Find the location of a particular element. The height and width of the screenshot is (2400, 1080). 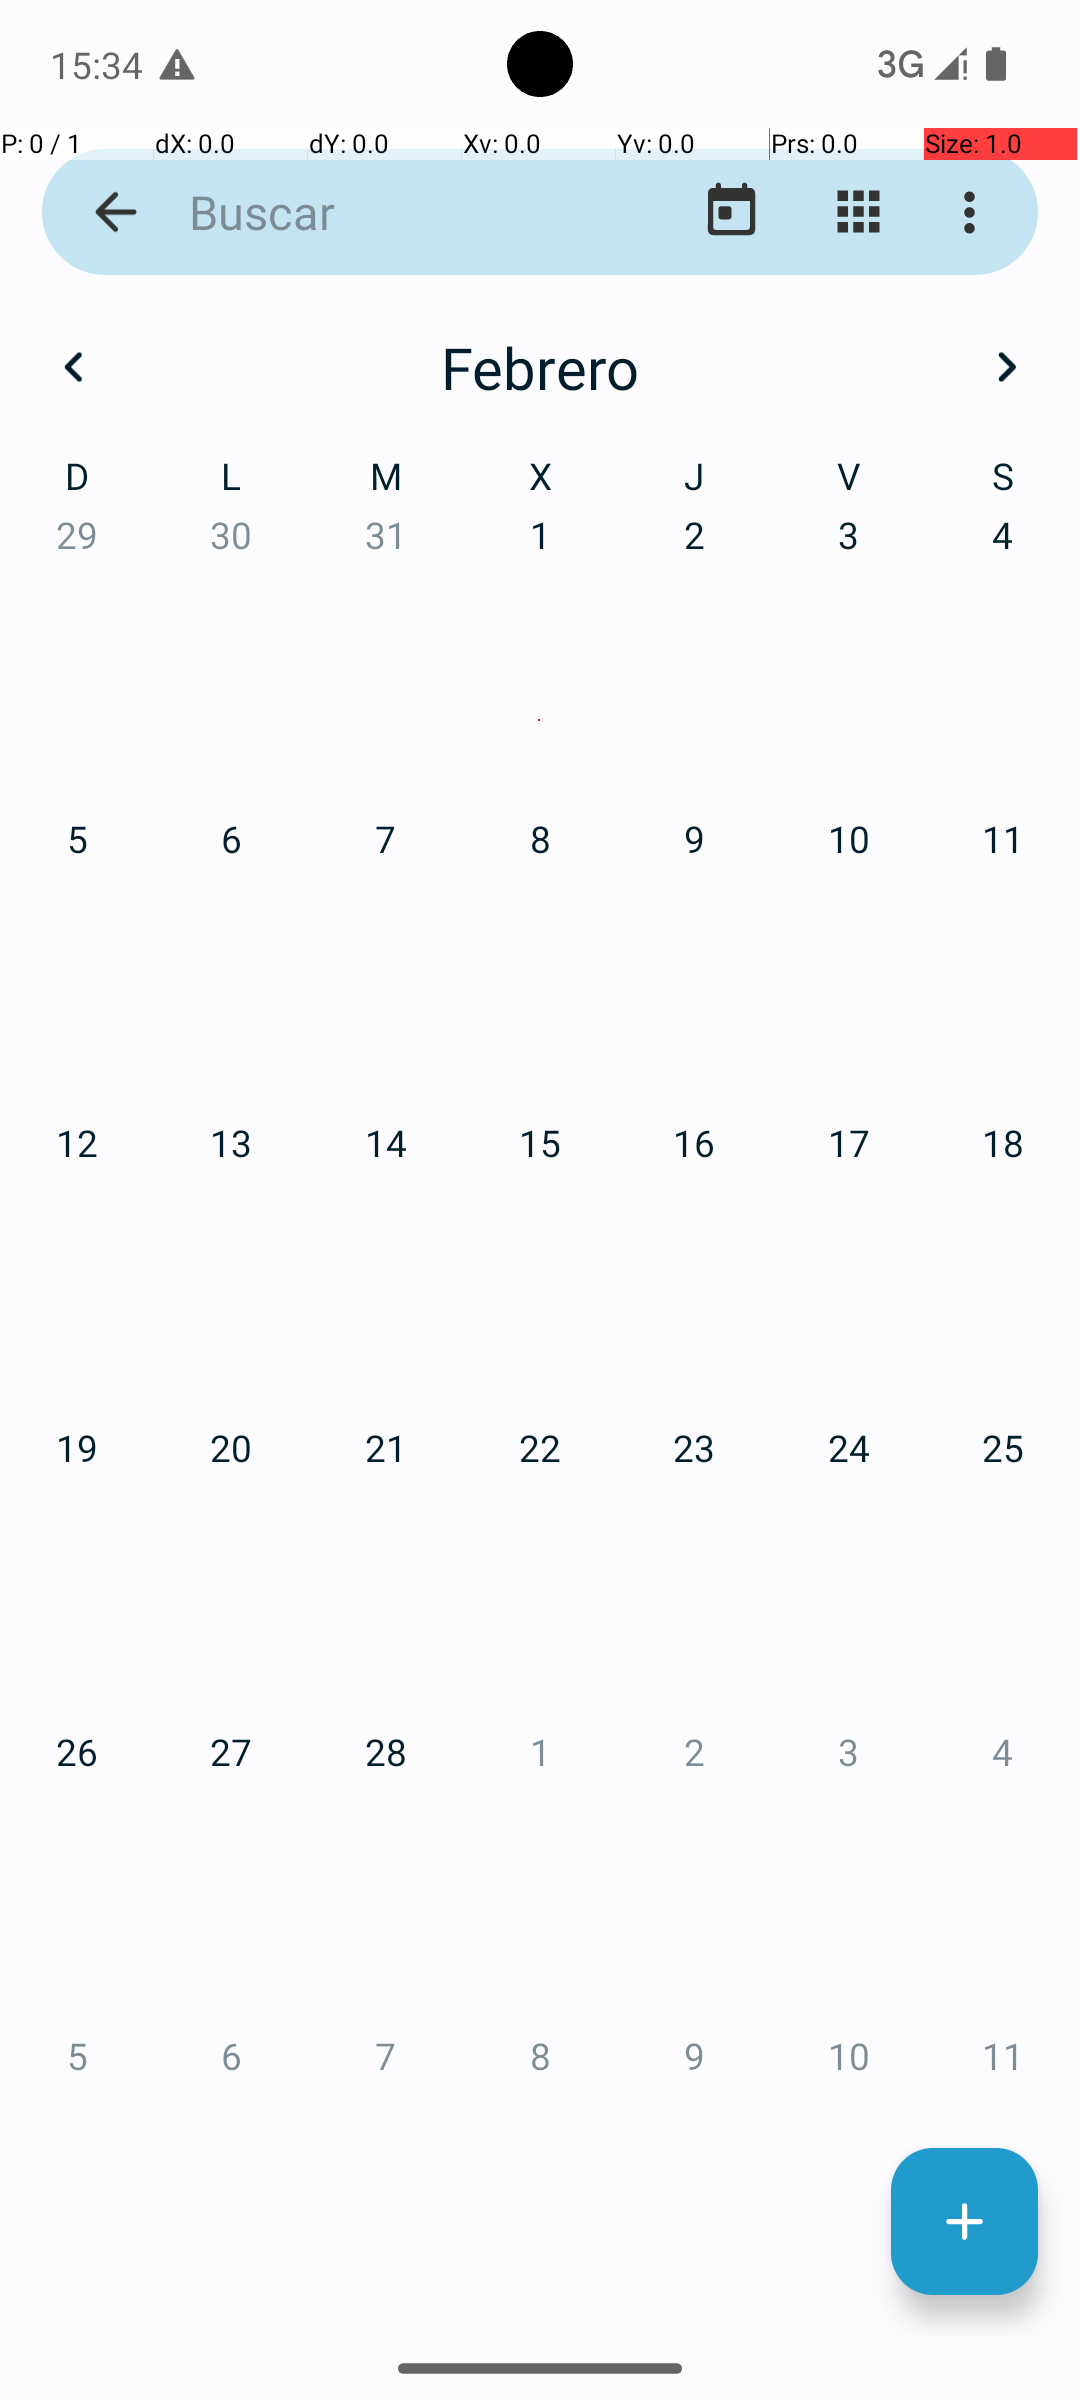

ABRIL is located at coordinates (189, 951).